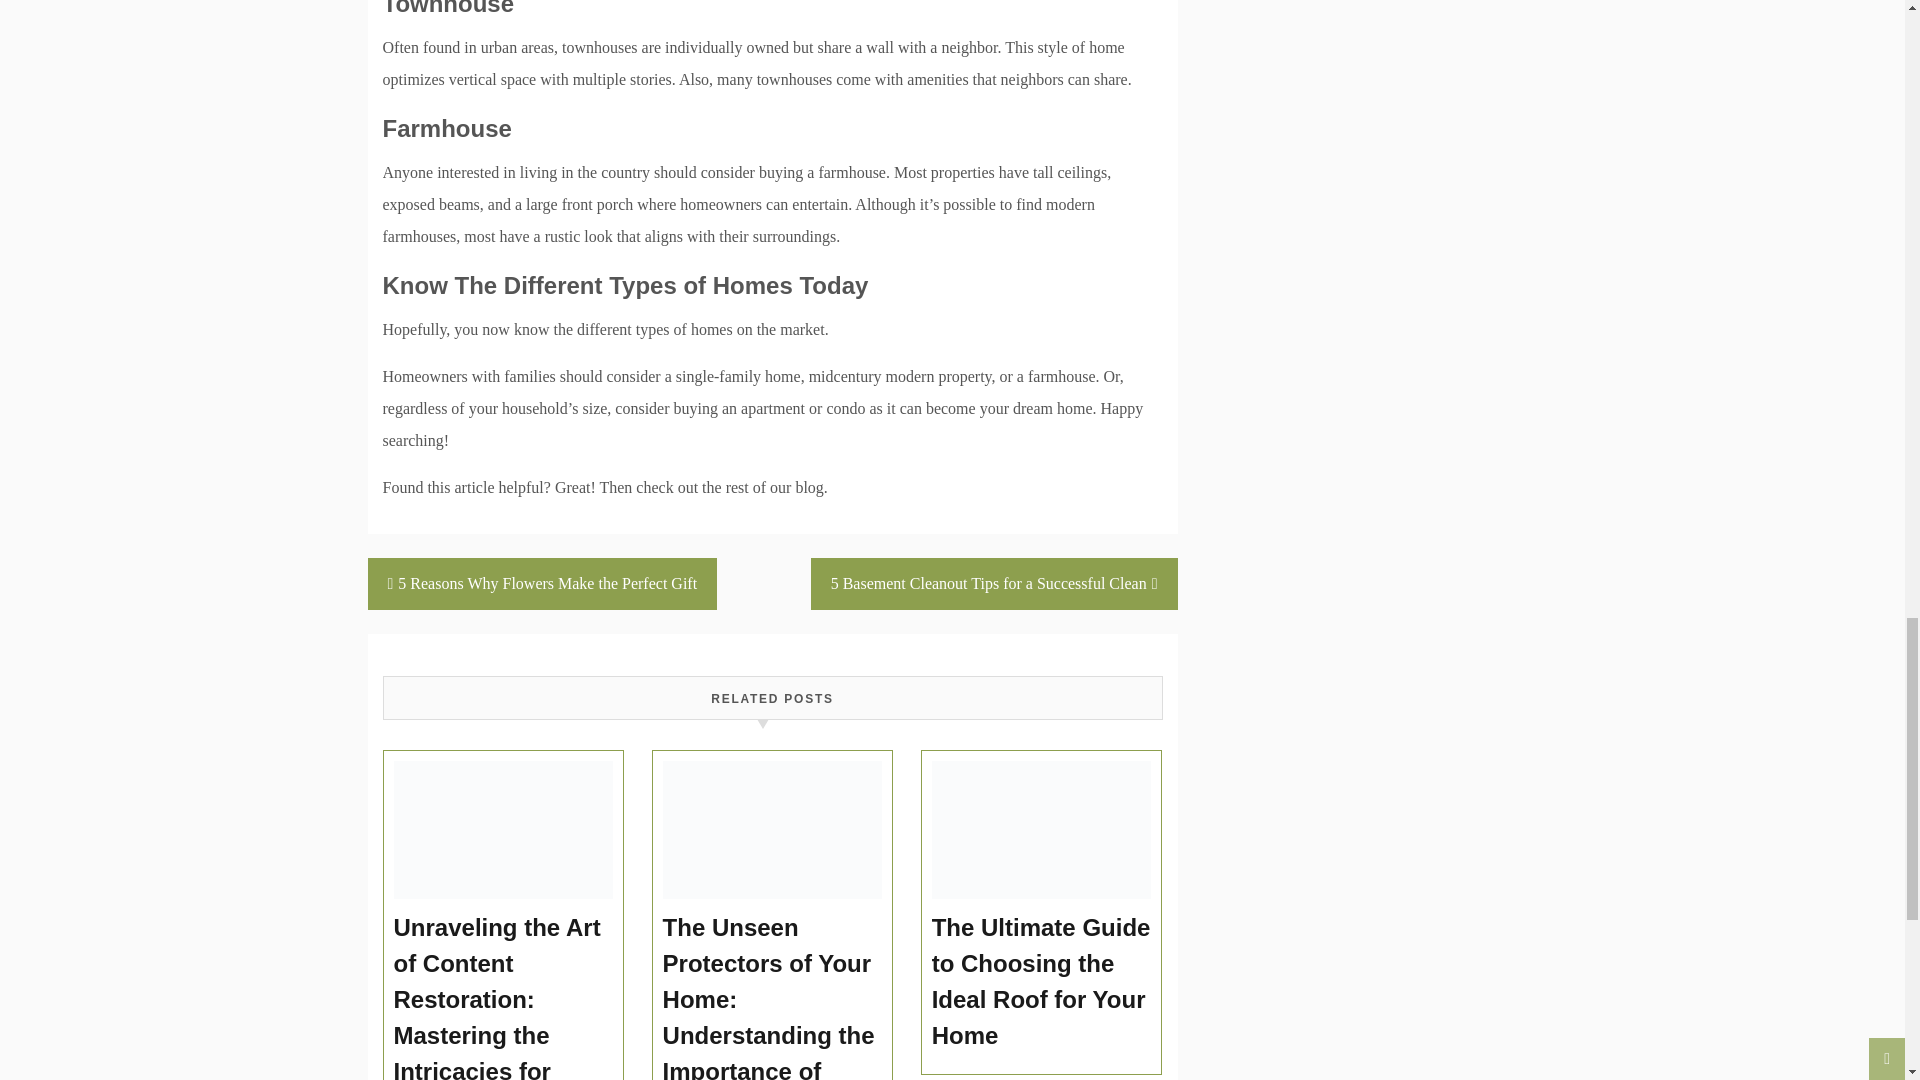 This screenshot has height=1080, width=1920. I want to click on 5 Basement Cleanout Tips for a Successful Clean, so click(994, 584).